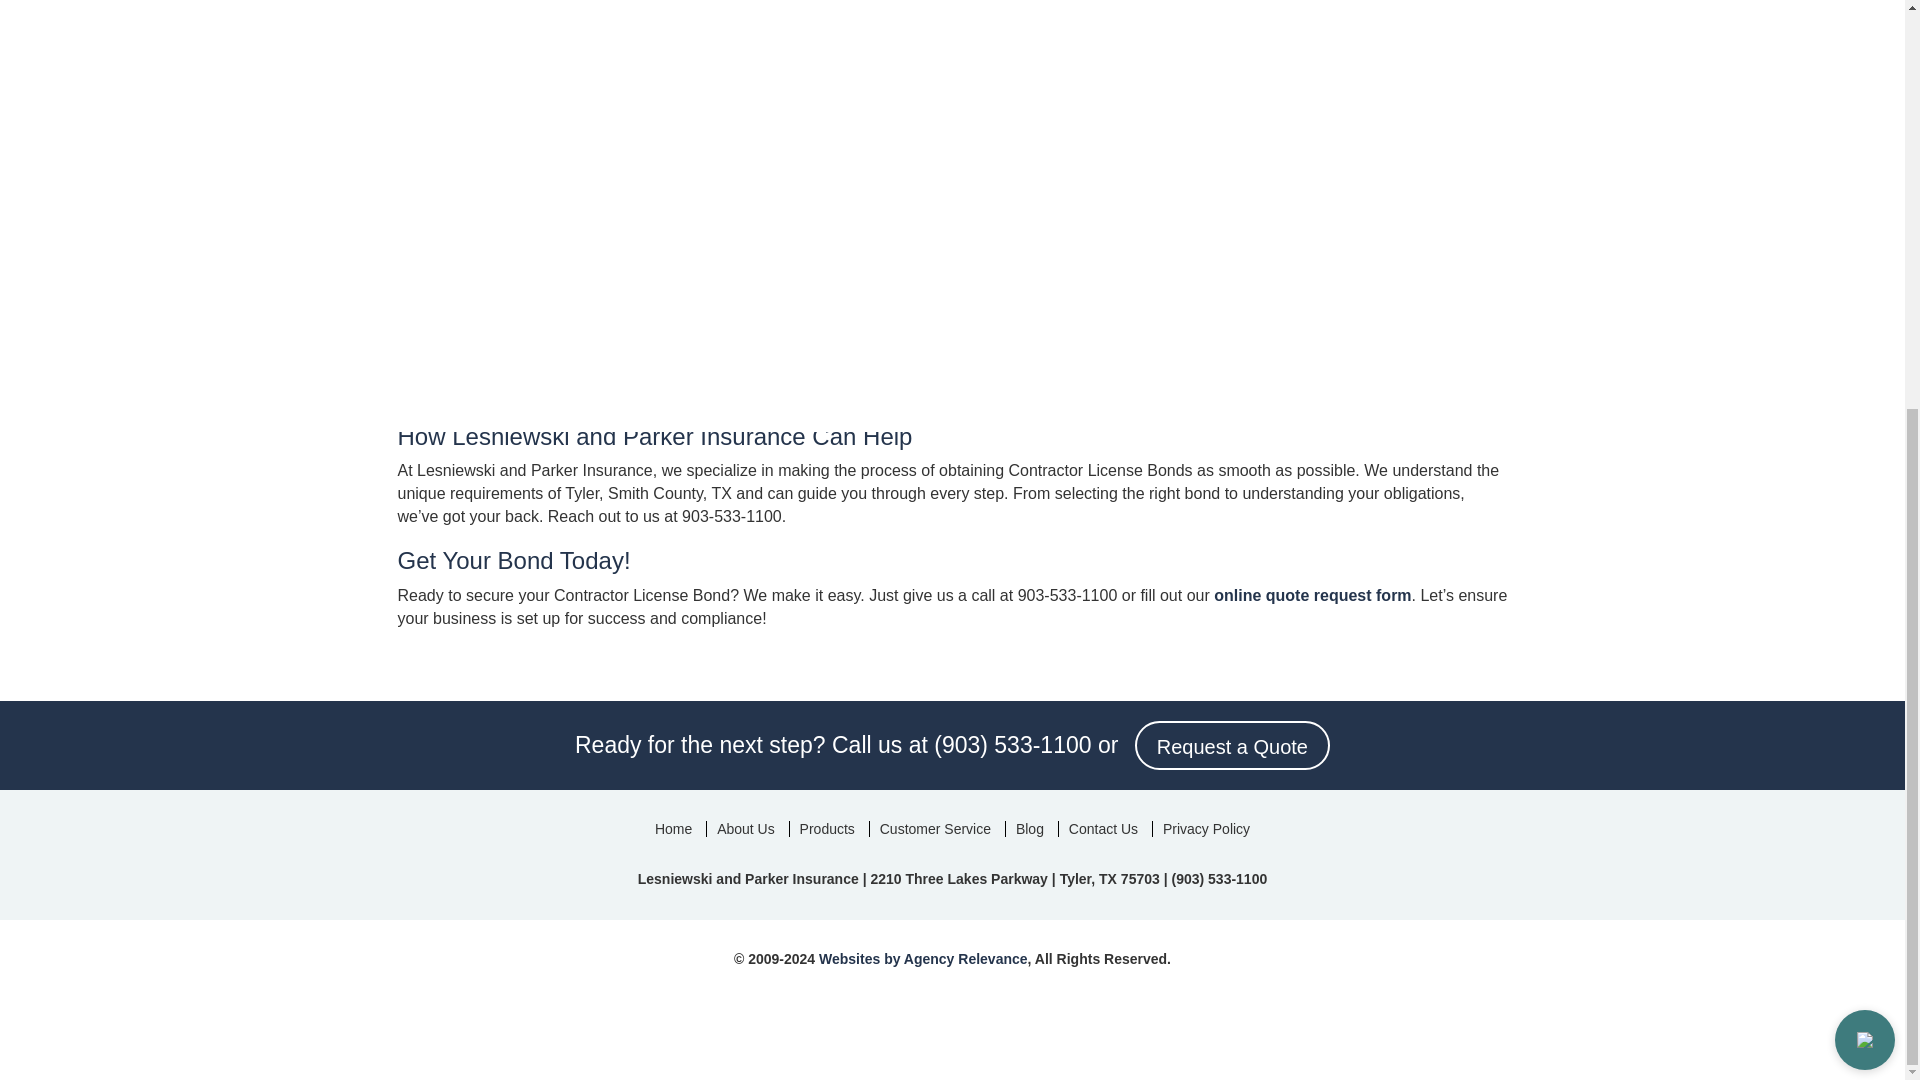 The height and width of the screenshot is (1080, 1920). What do you see at coordinates (827, 828) in the screenshot?
I see `Products` at bounding box center [827, 828].